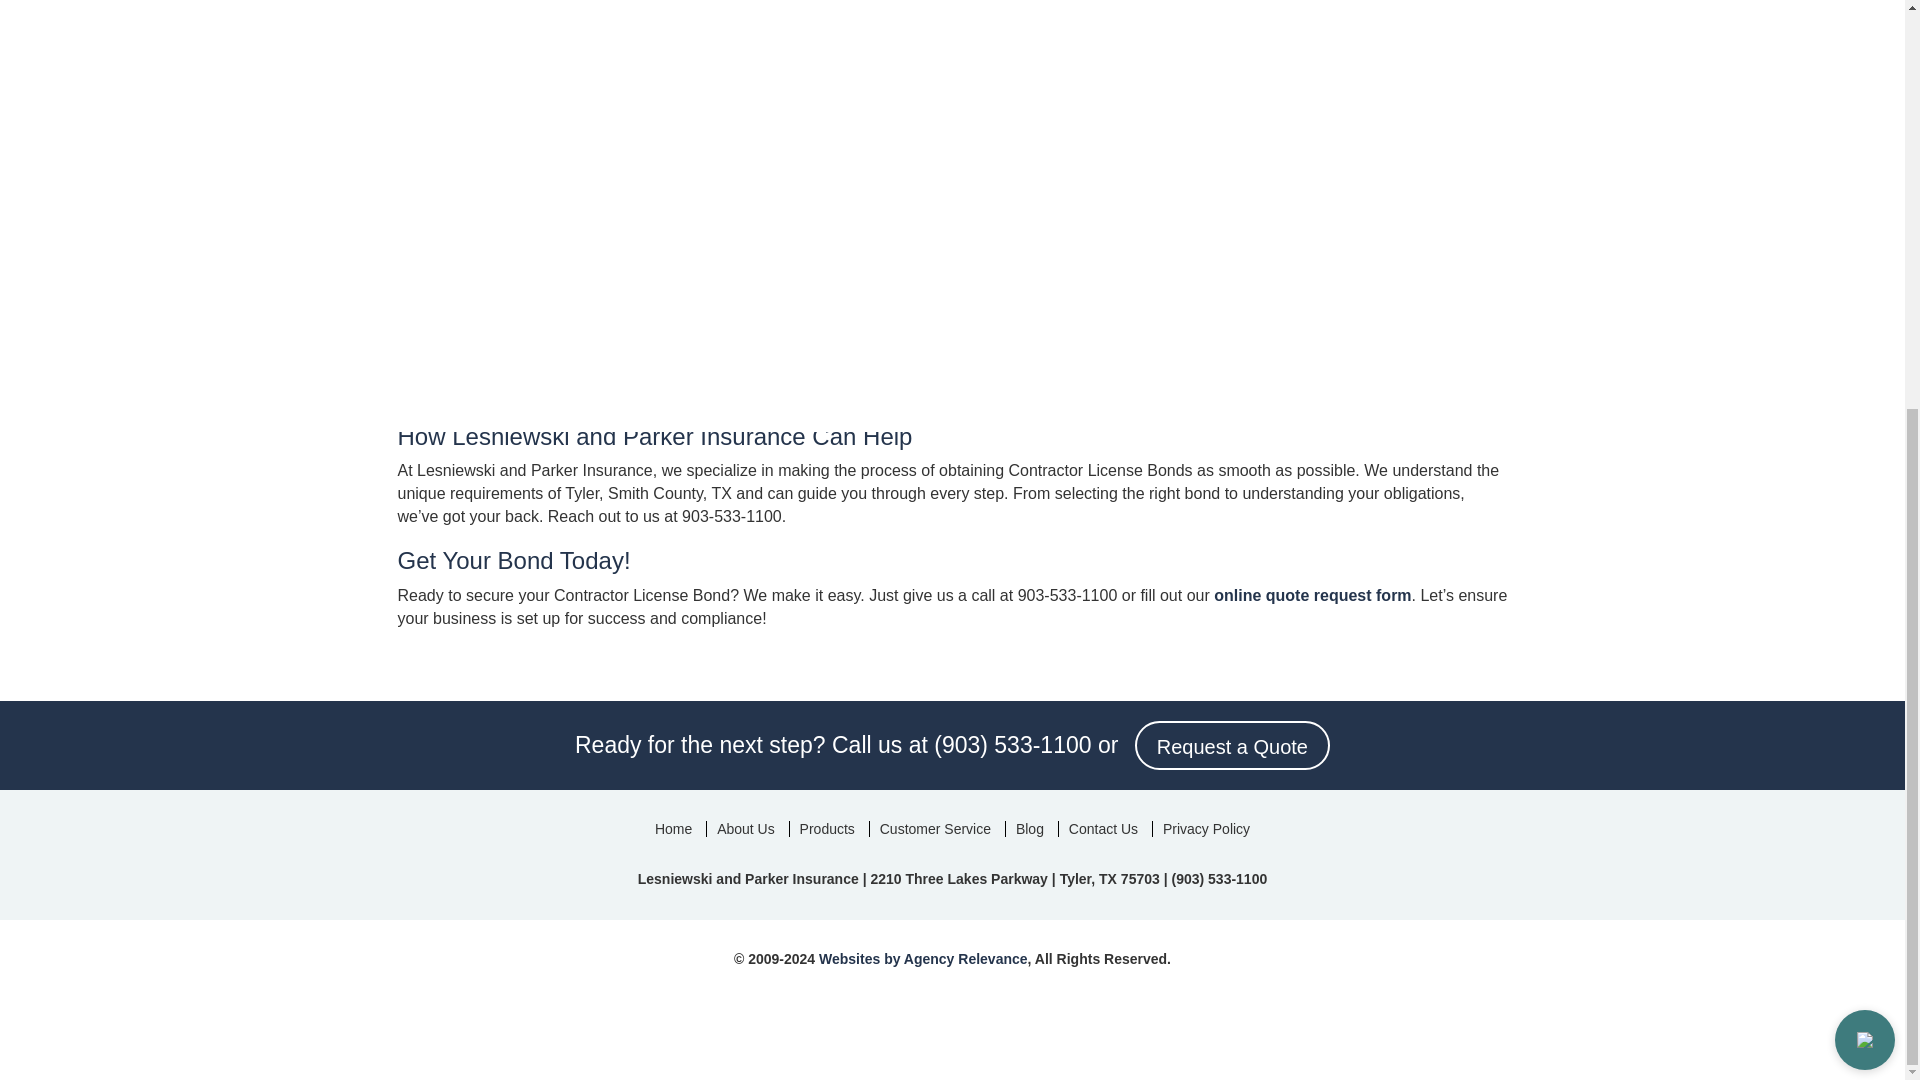 The height and width of the screenshot is (1080, 1920). What do you see at coordinates (827, 828) in the screenshot?
I see `Products` at bounding box center [827, 828].